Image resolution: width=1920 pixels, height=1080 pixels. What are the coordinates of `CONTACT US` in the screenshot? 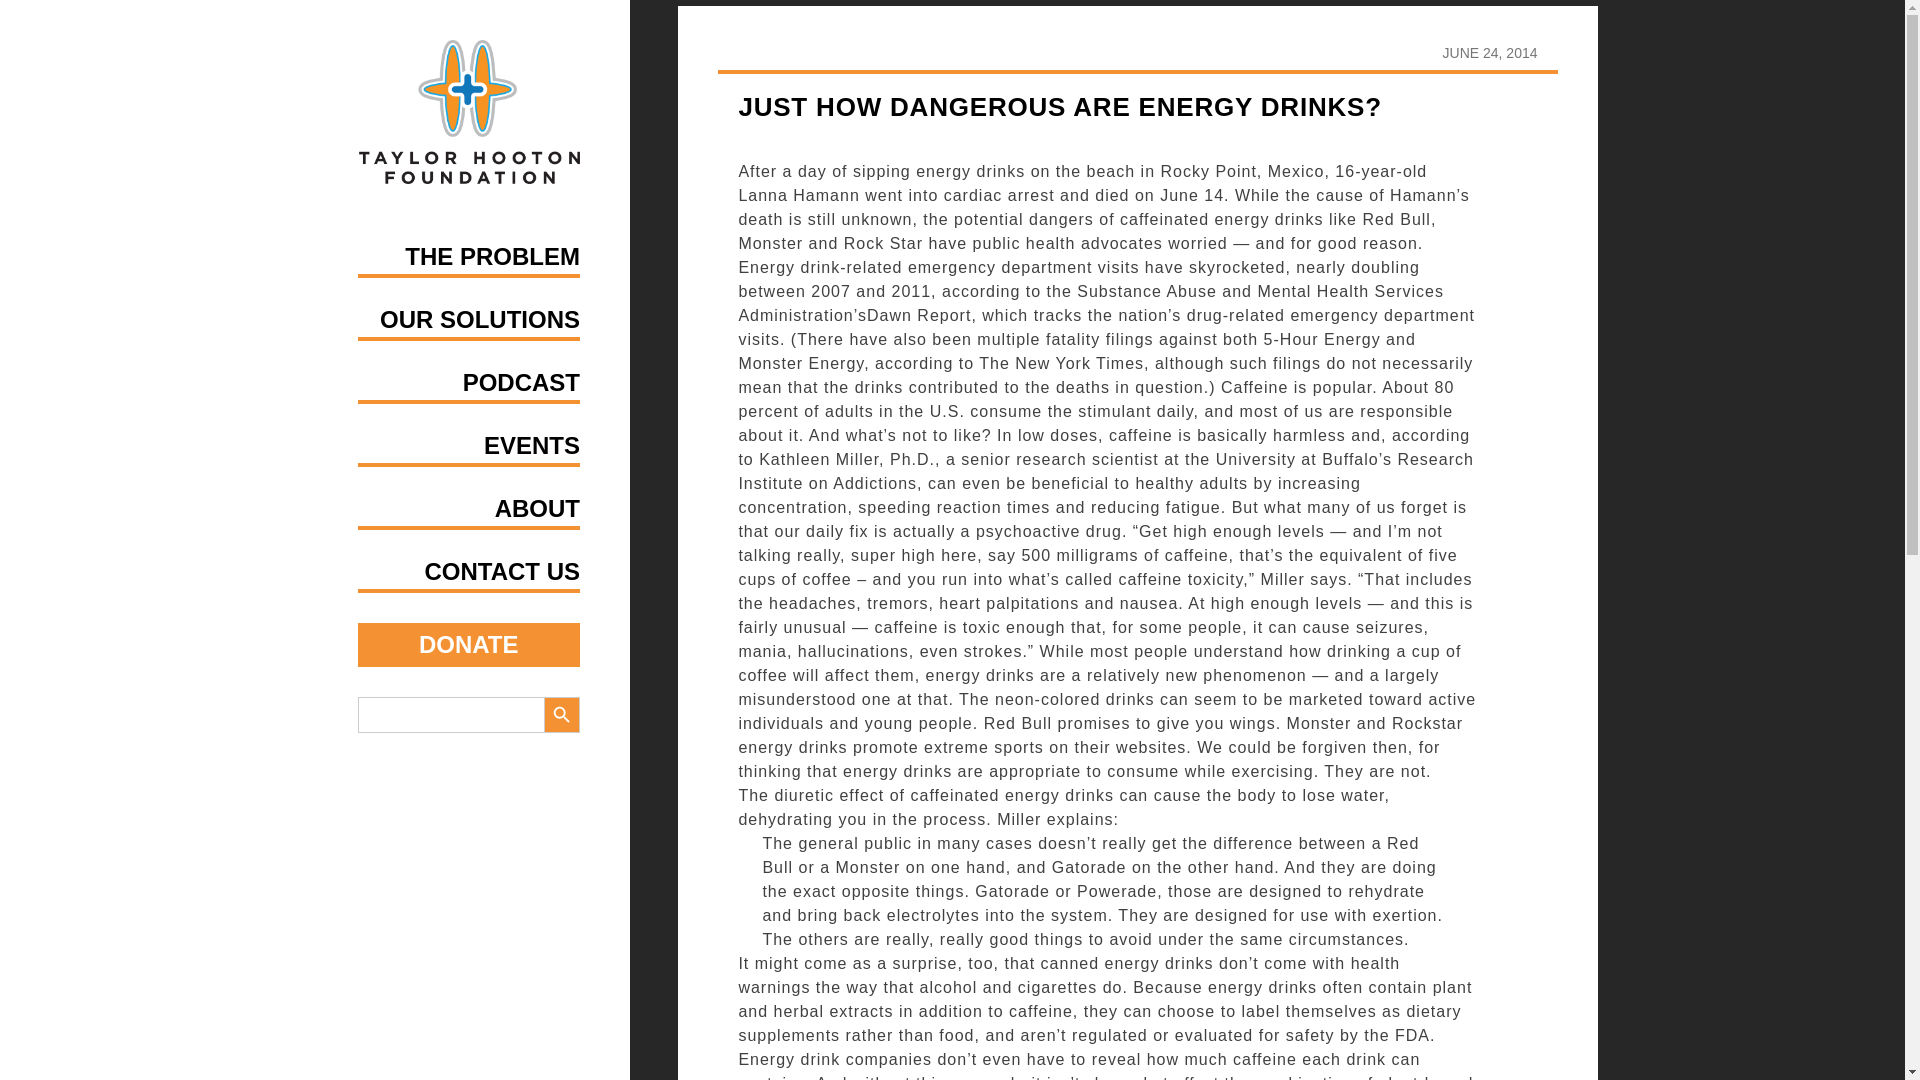 It's located at (502, 572).